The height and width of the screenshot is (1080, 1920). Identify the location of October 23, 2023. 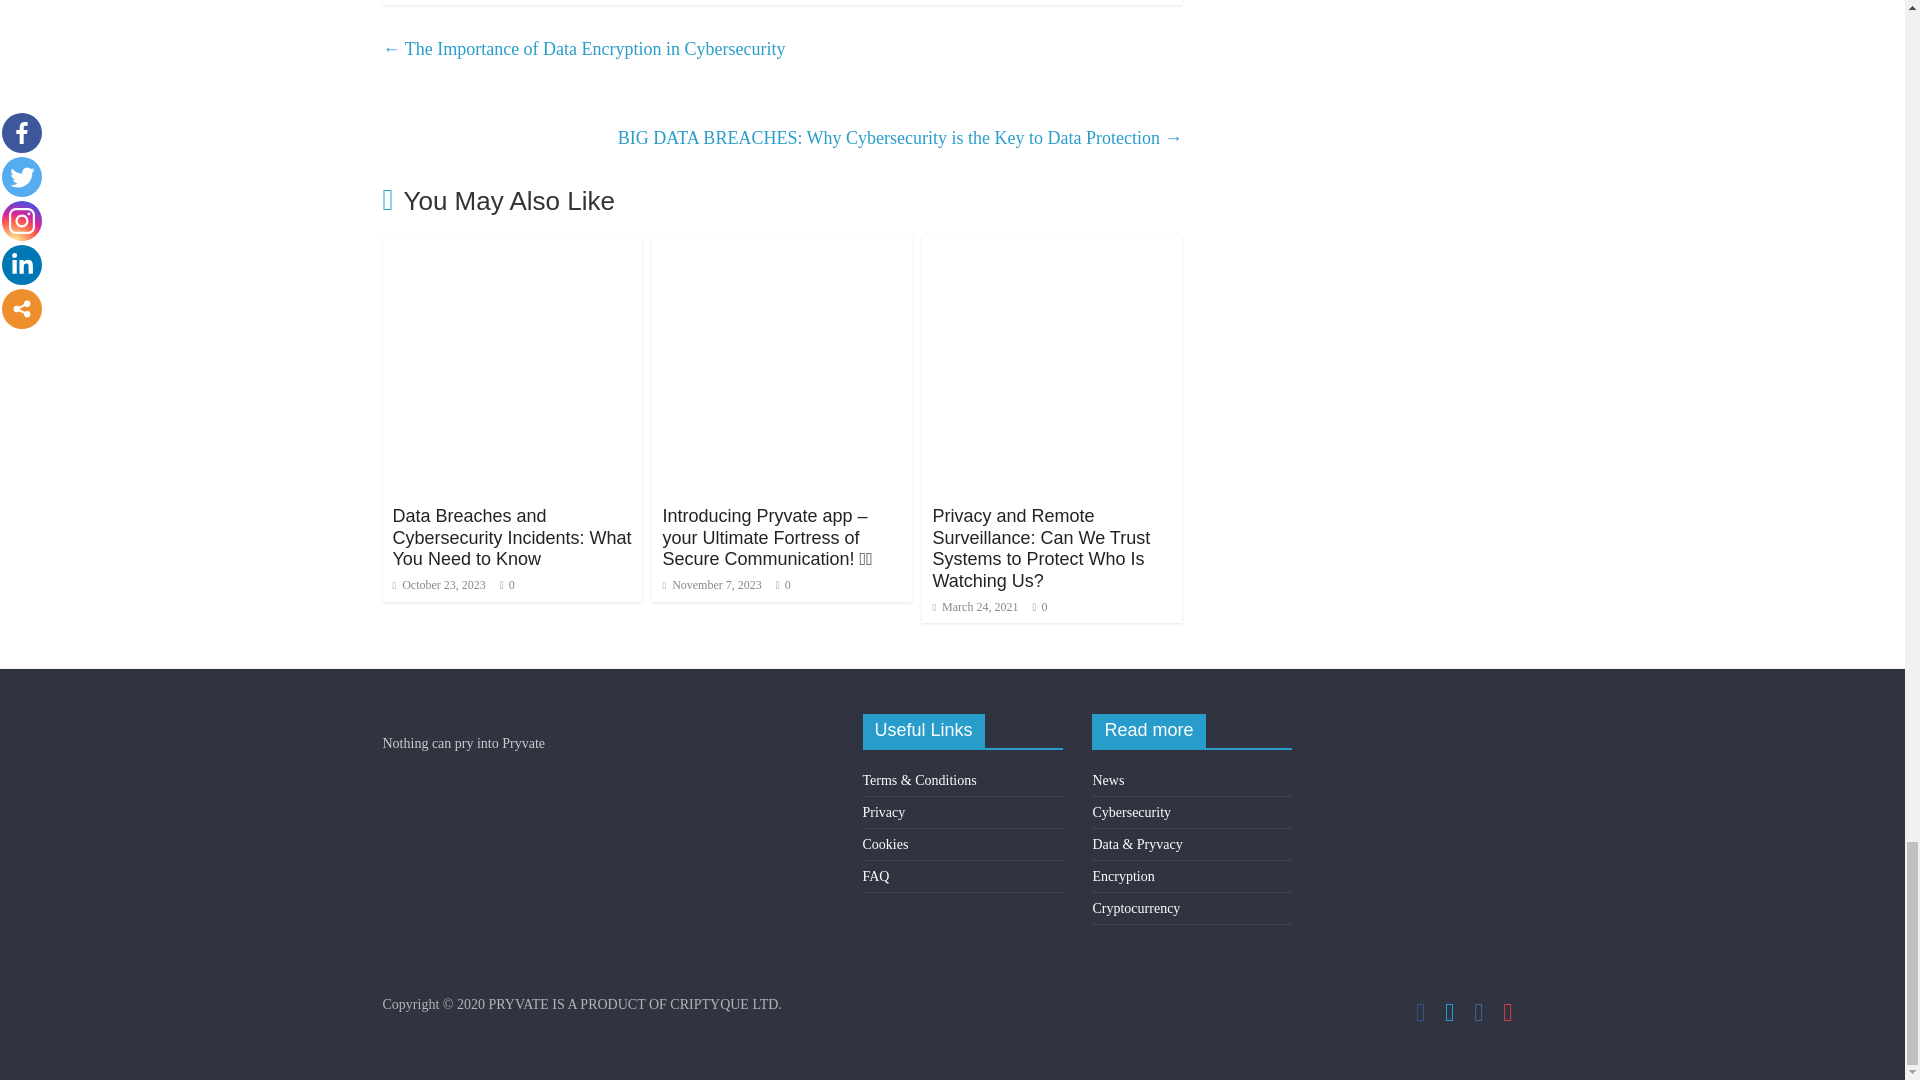
(438, 584).